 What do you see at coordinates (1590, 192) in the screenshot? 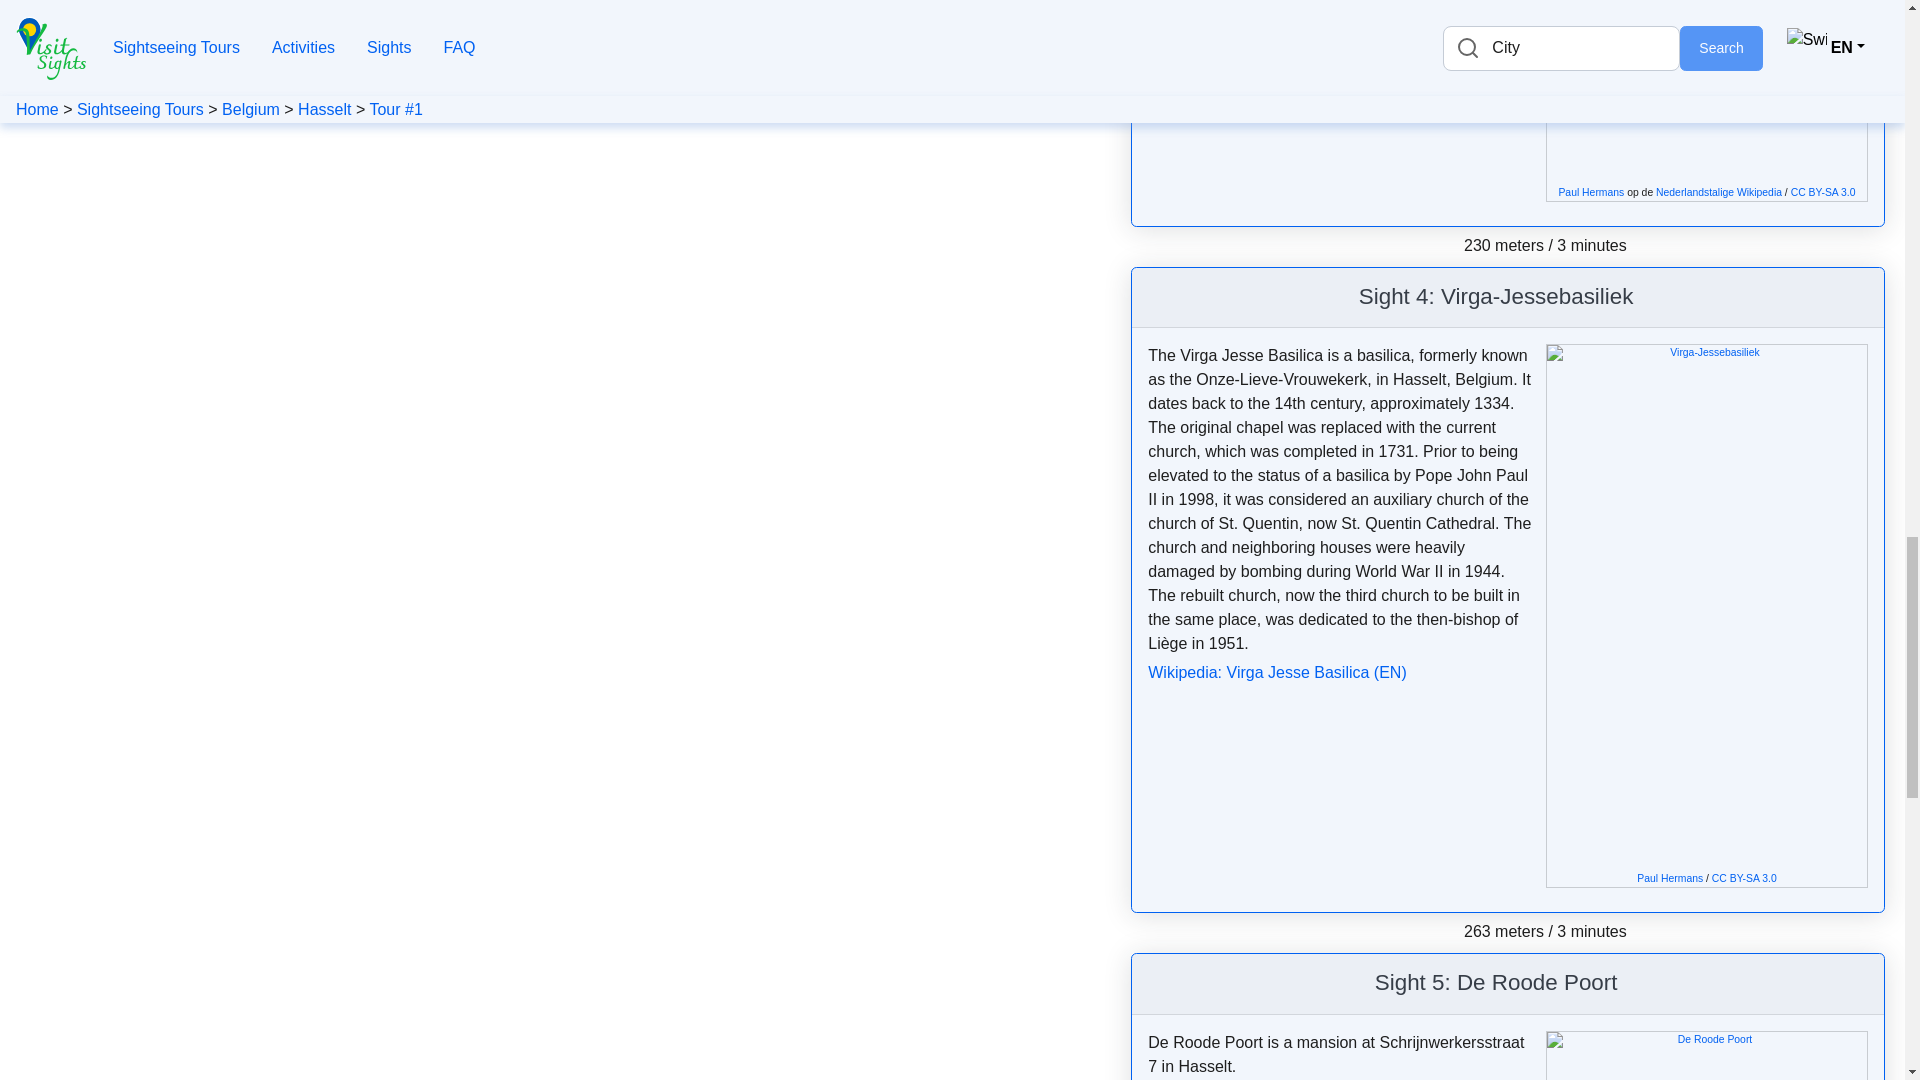
I see `w:nl:User:Paul Hermans` at bounding box center [1590, 192].